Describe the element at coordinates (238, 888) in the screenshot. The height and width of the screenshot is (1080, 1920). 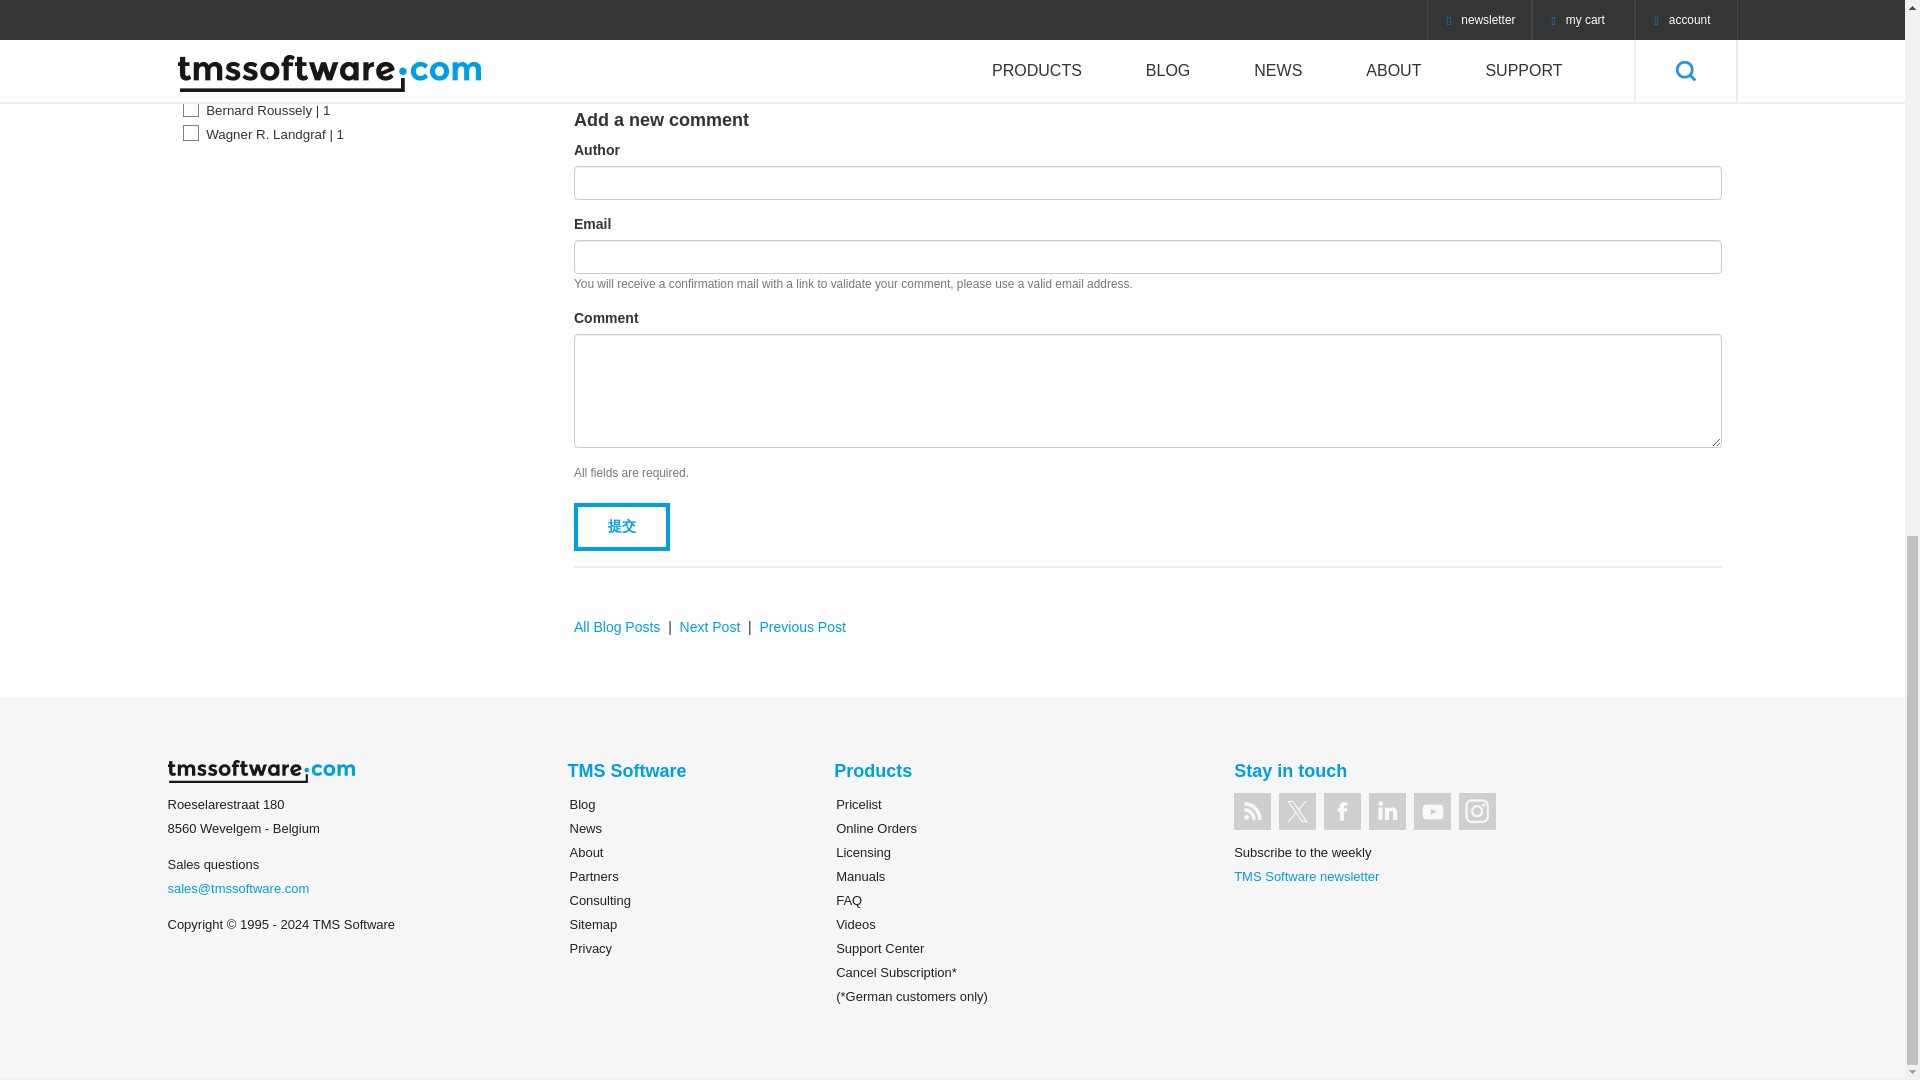
I see `Mail us` at that location.